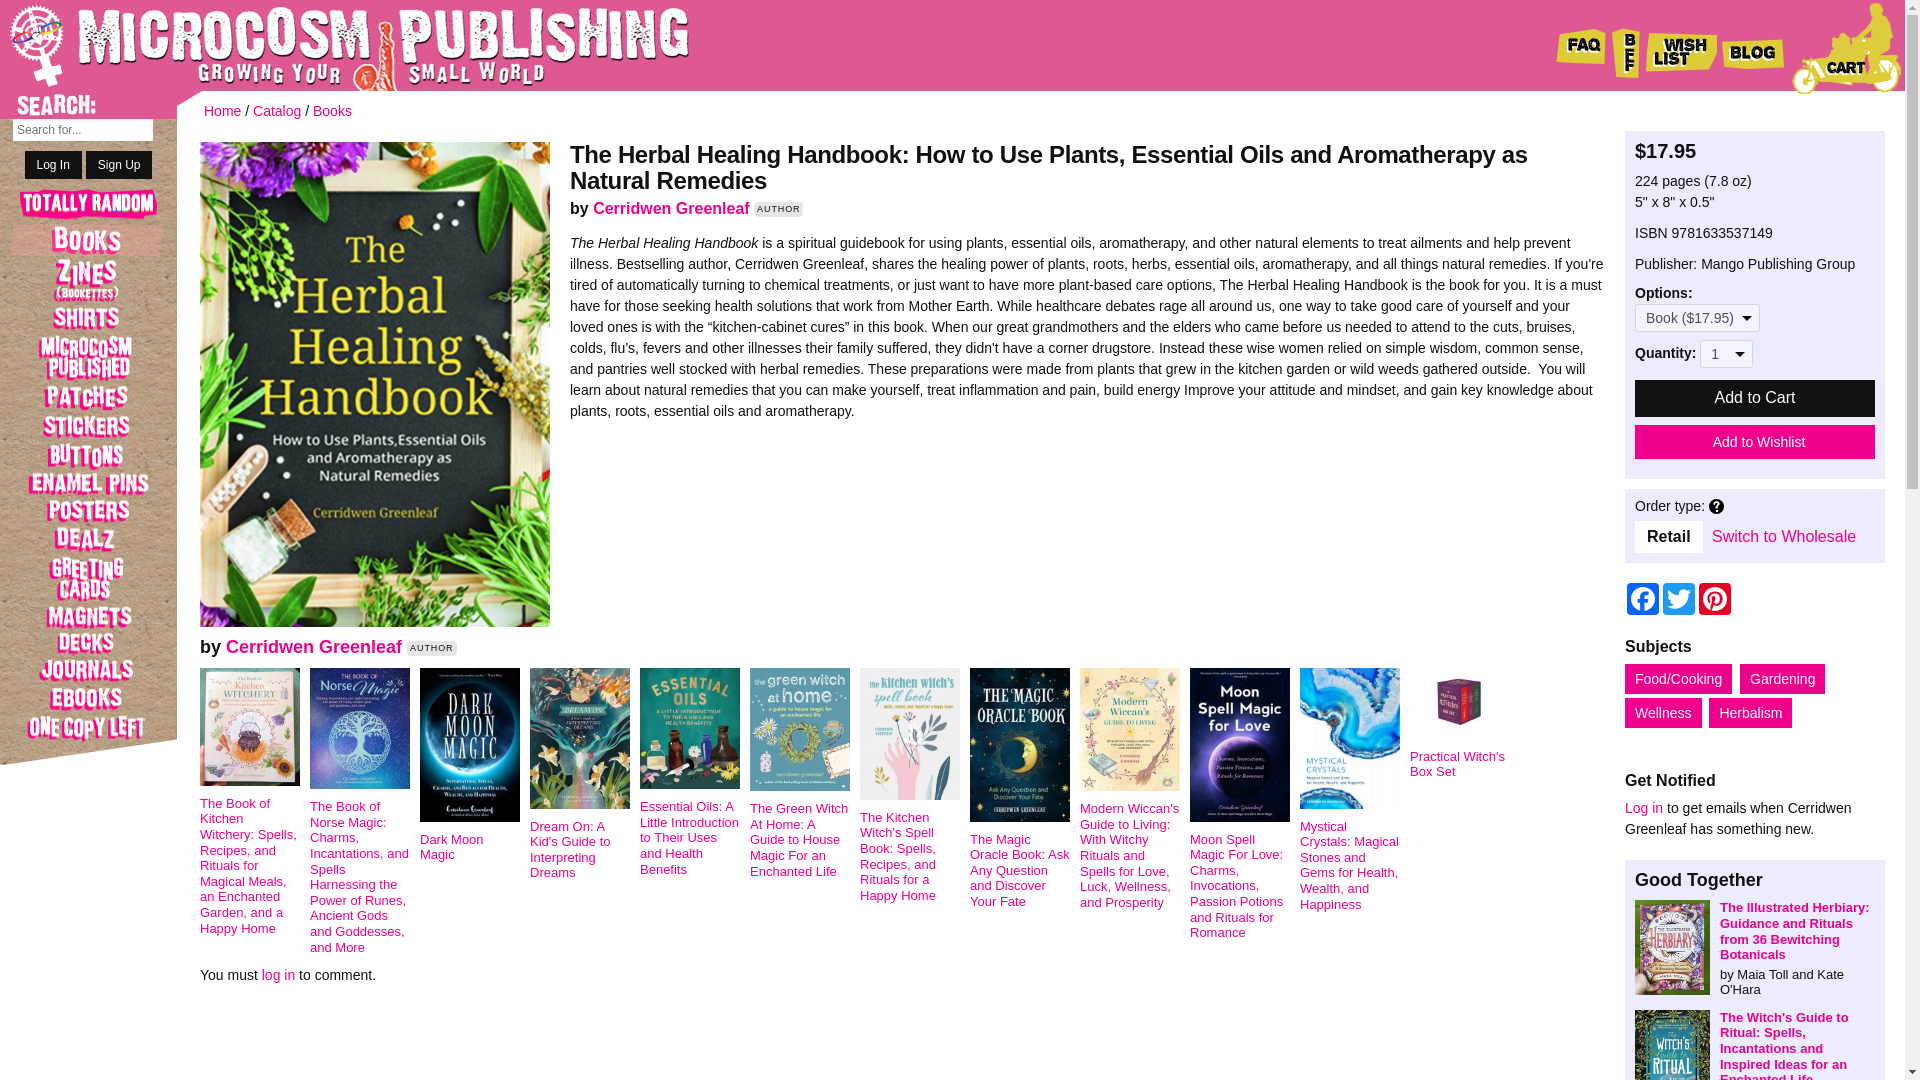 The width and height of the screenshot is (1920, 1080). Describe the element at coordinates (1464, 752) in the screenshot. I see `Practical Witch's Box Set` at that location.